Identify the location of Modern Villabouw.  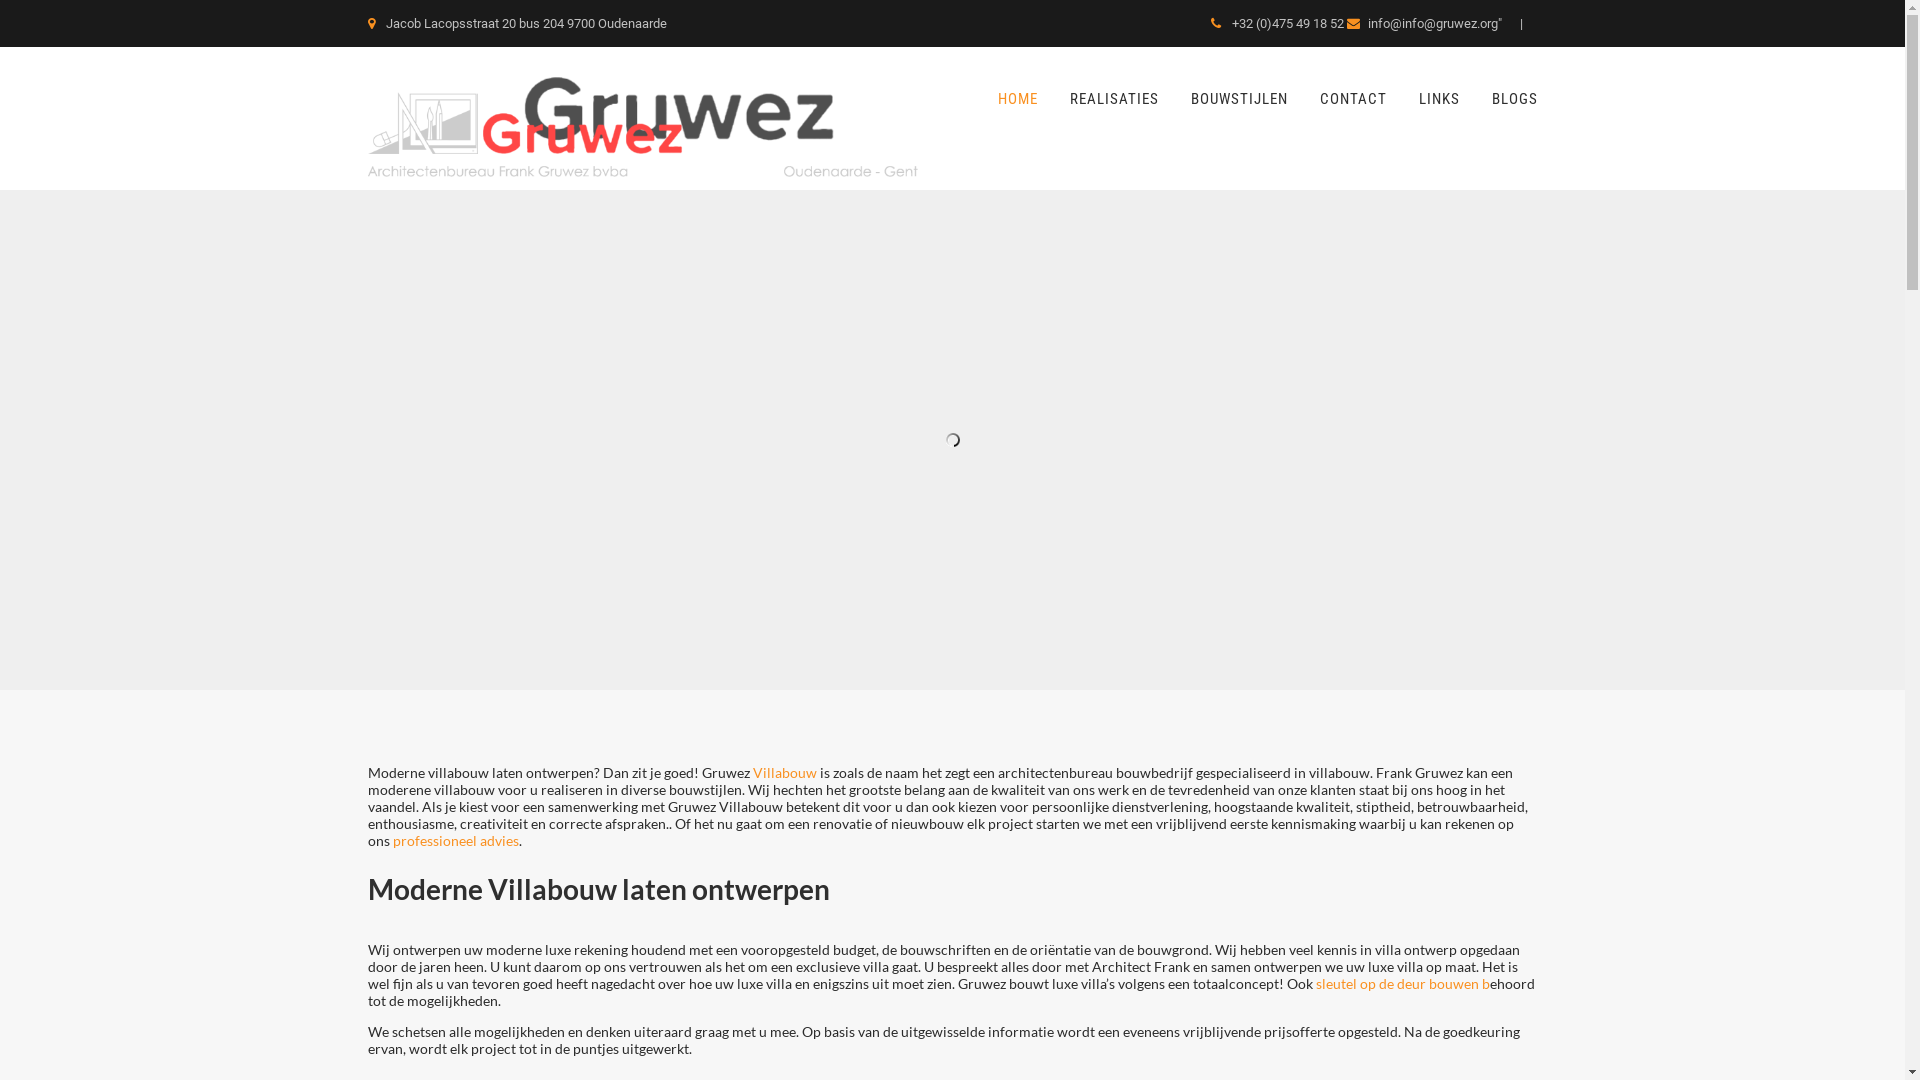
(643, 182).